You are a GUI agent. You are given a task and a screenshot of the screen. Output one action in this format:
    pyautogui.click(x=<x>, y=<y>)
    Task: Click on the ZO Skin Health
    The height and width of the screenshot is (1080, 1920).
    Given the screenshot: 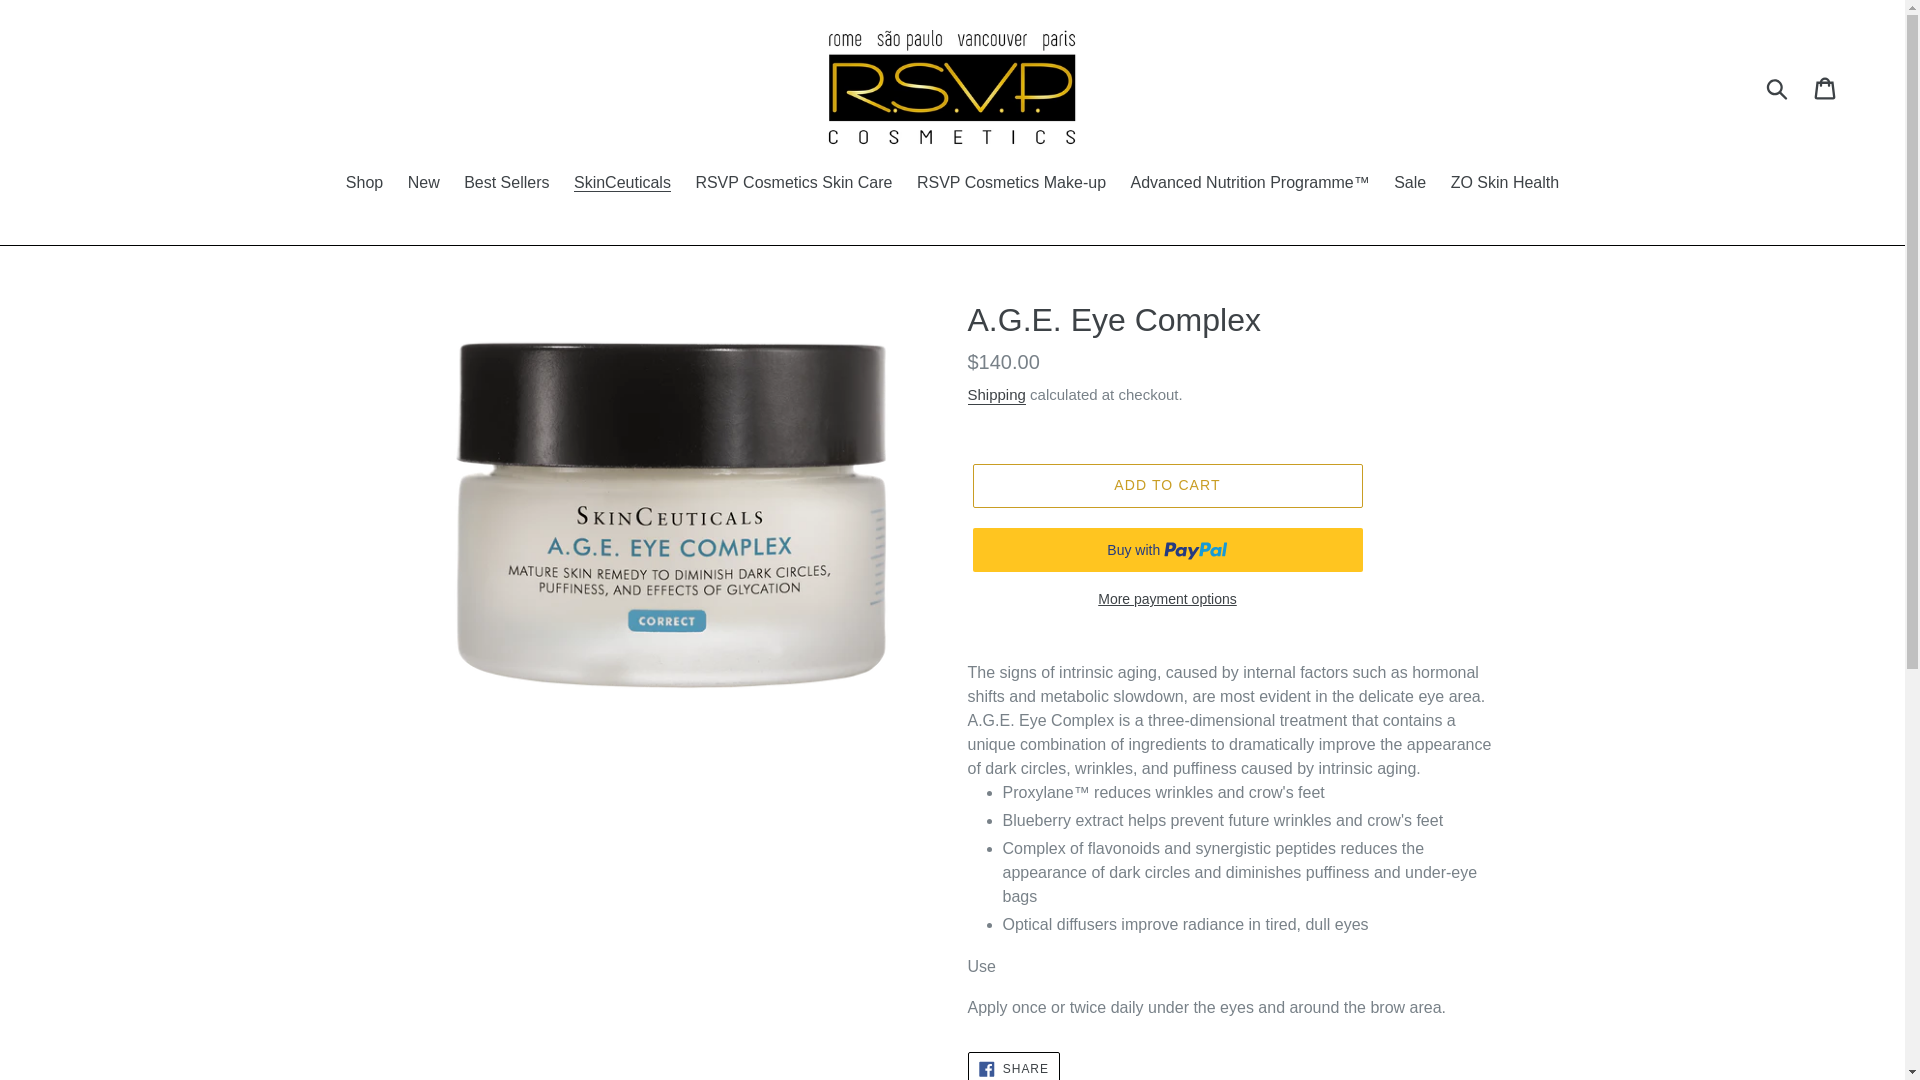 What is the action you would take?
    pyautogui.click(x=1504, y=184)
    